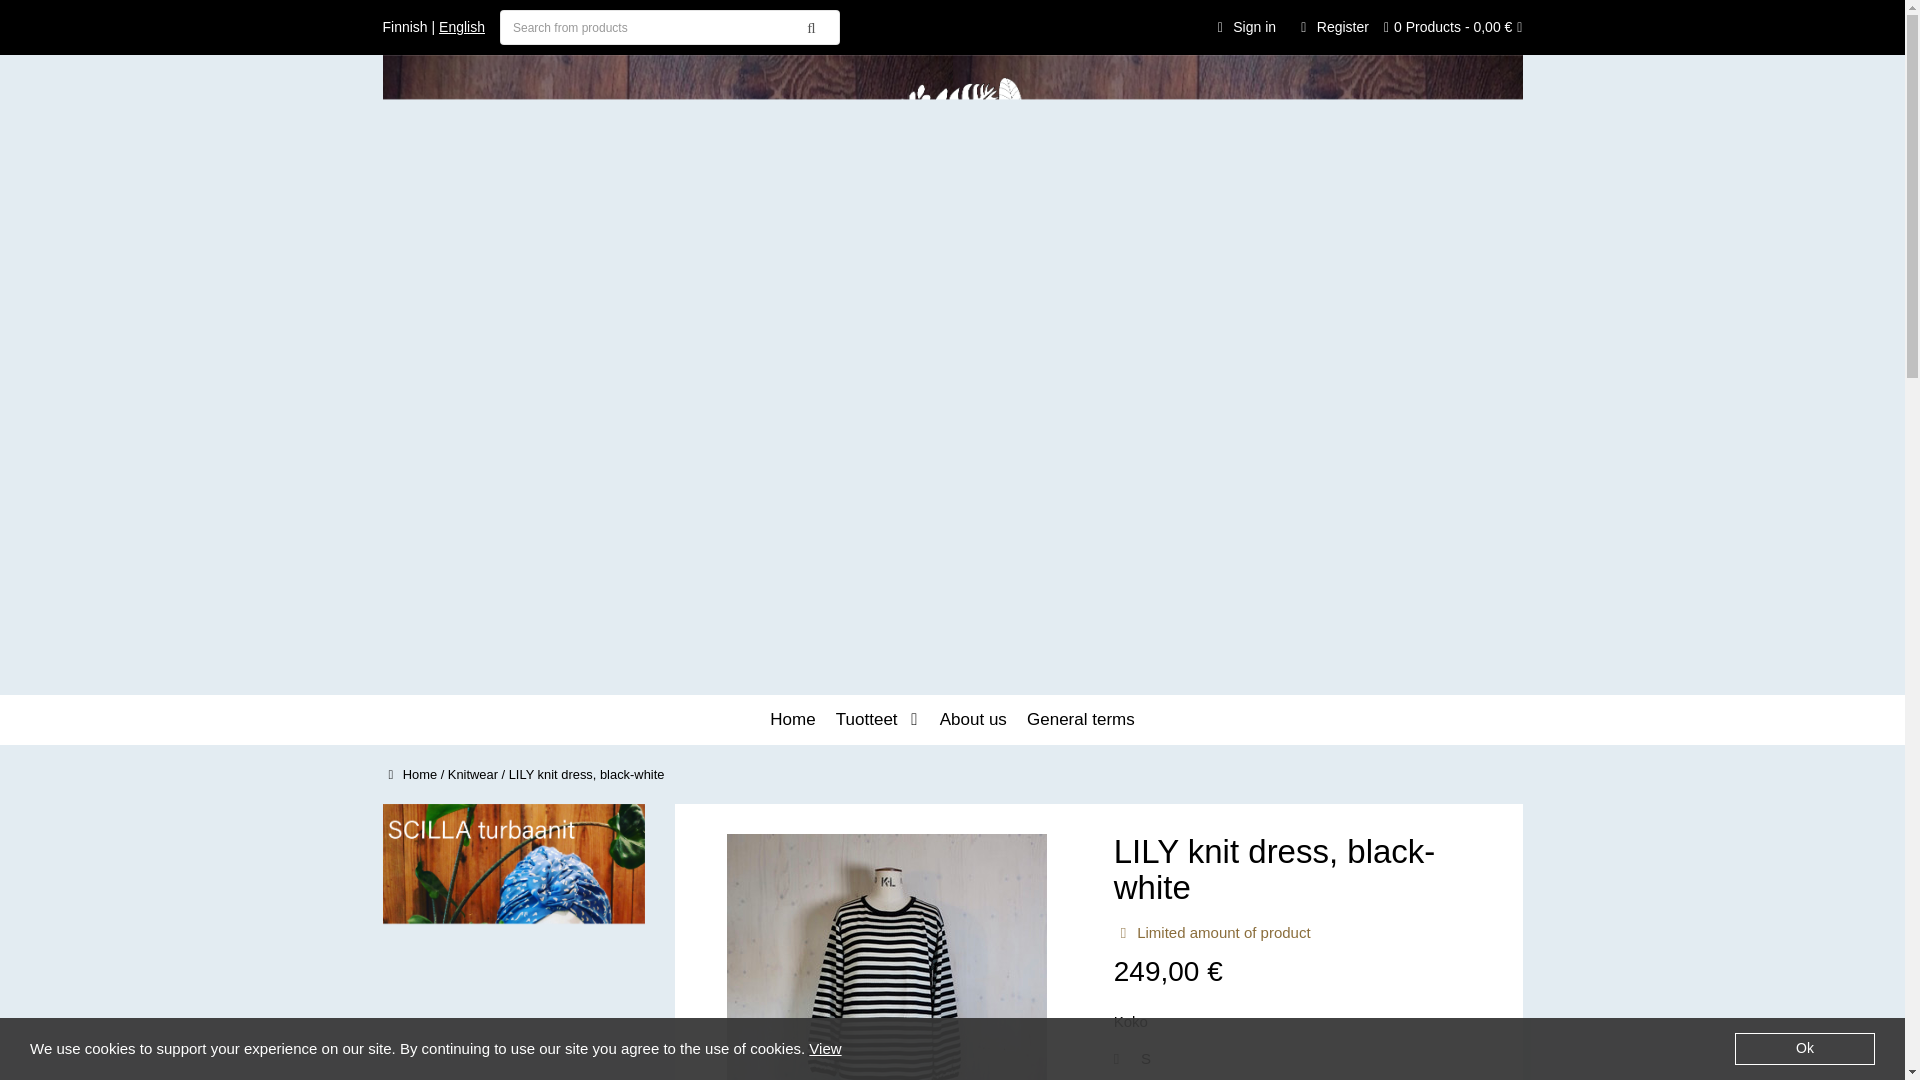 The width and height of the screenshot is (1920, 1080). Describe the element at coordinates (792, 720) in the screenshot. I see `Home` at that location.